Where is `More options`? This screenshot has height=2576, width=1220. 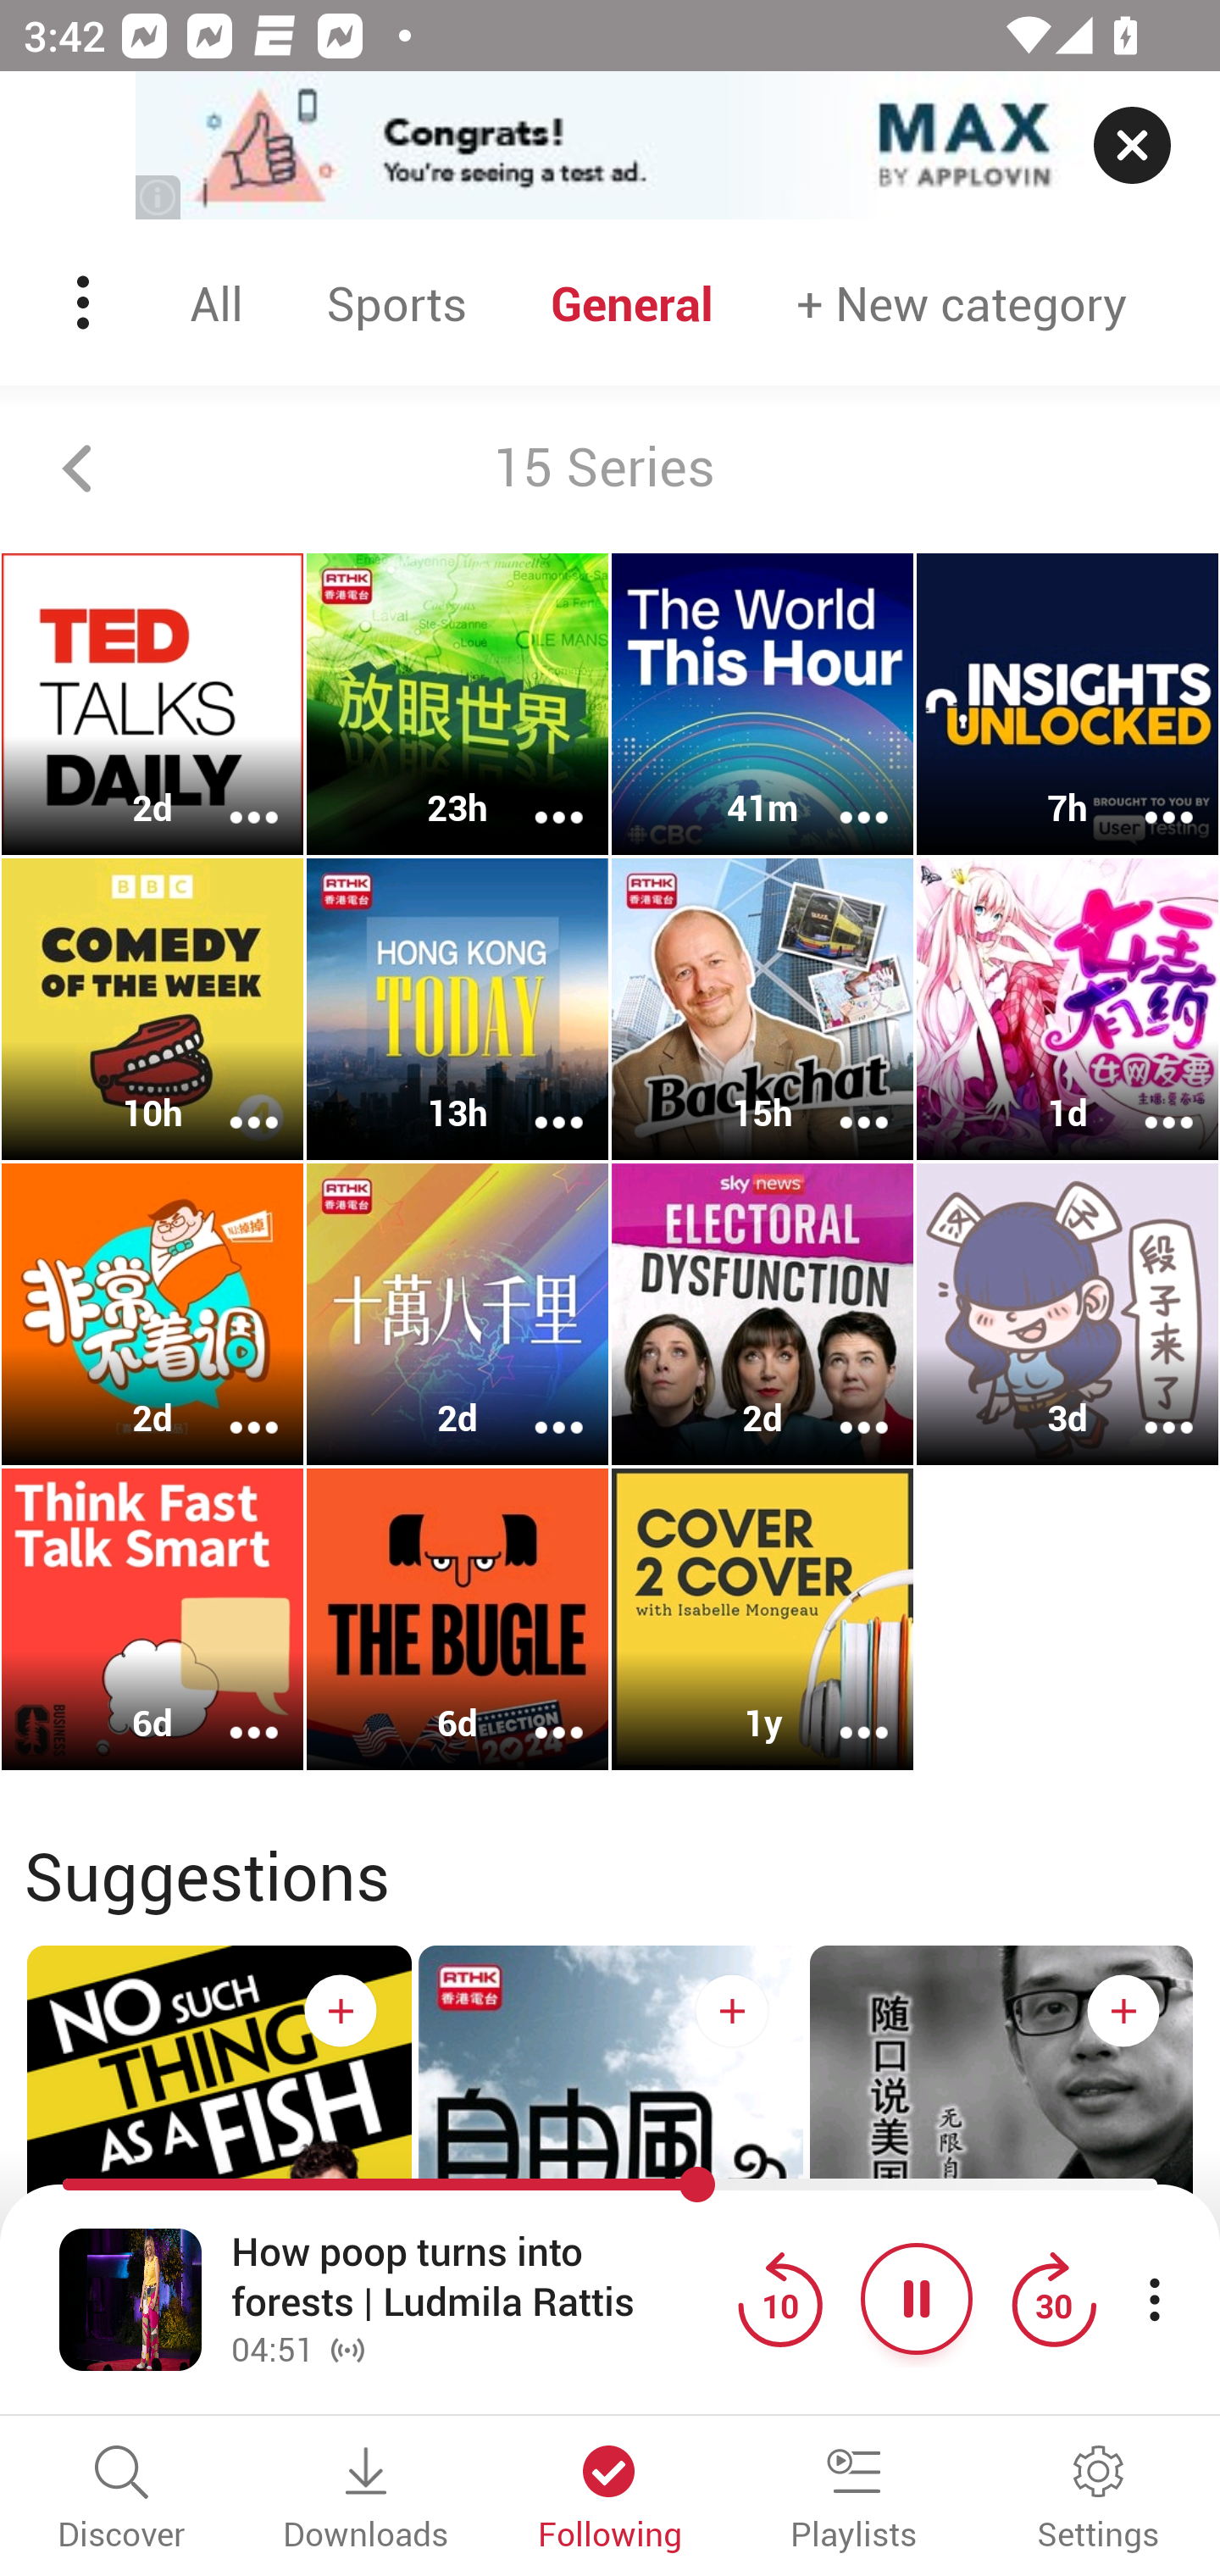
More options is located at coordinates (232, 1710).